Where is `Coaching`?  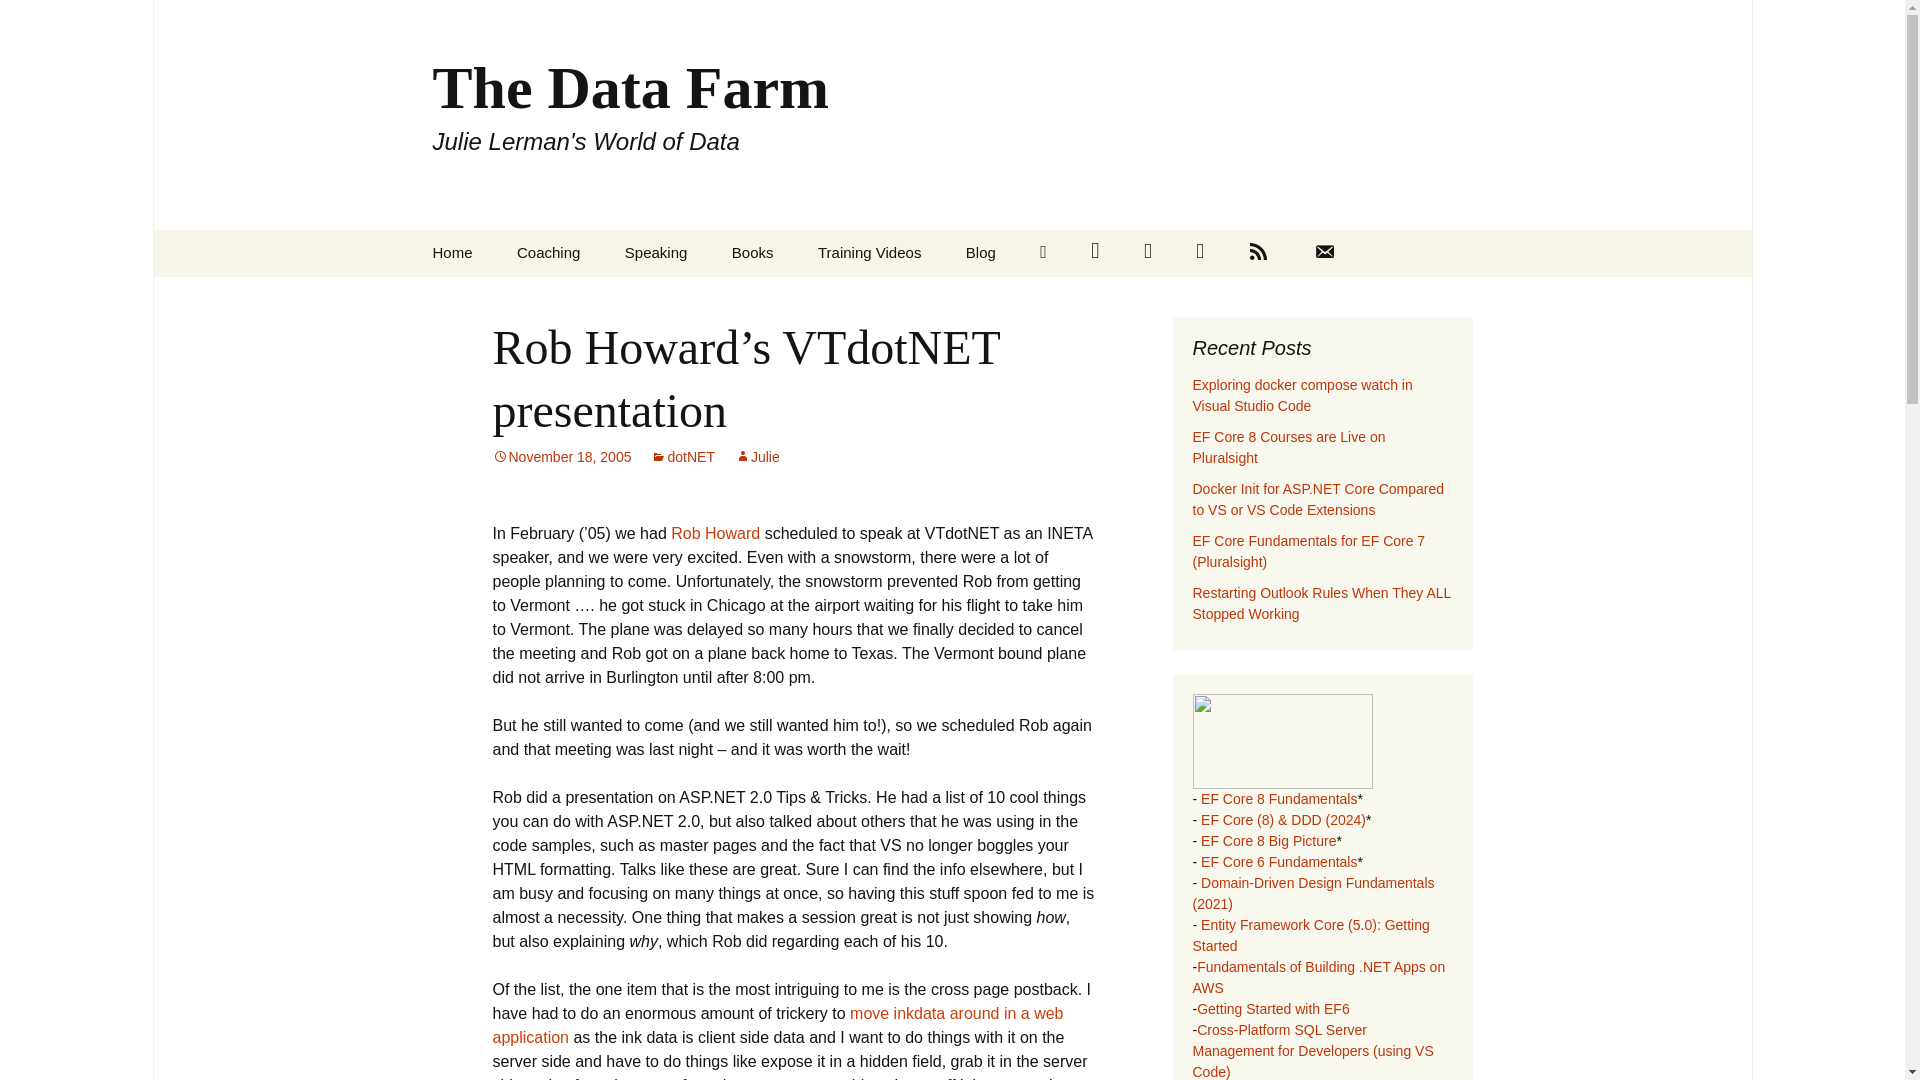
Coaching is located at coordinates (777, 1026).